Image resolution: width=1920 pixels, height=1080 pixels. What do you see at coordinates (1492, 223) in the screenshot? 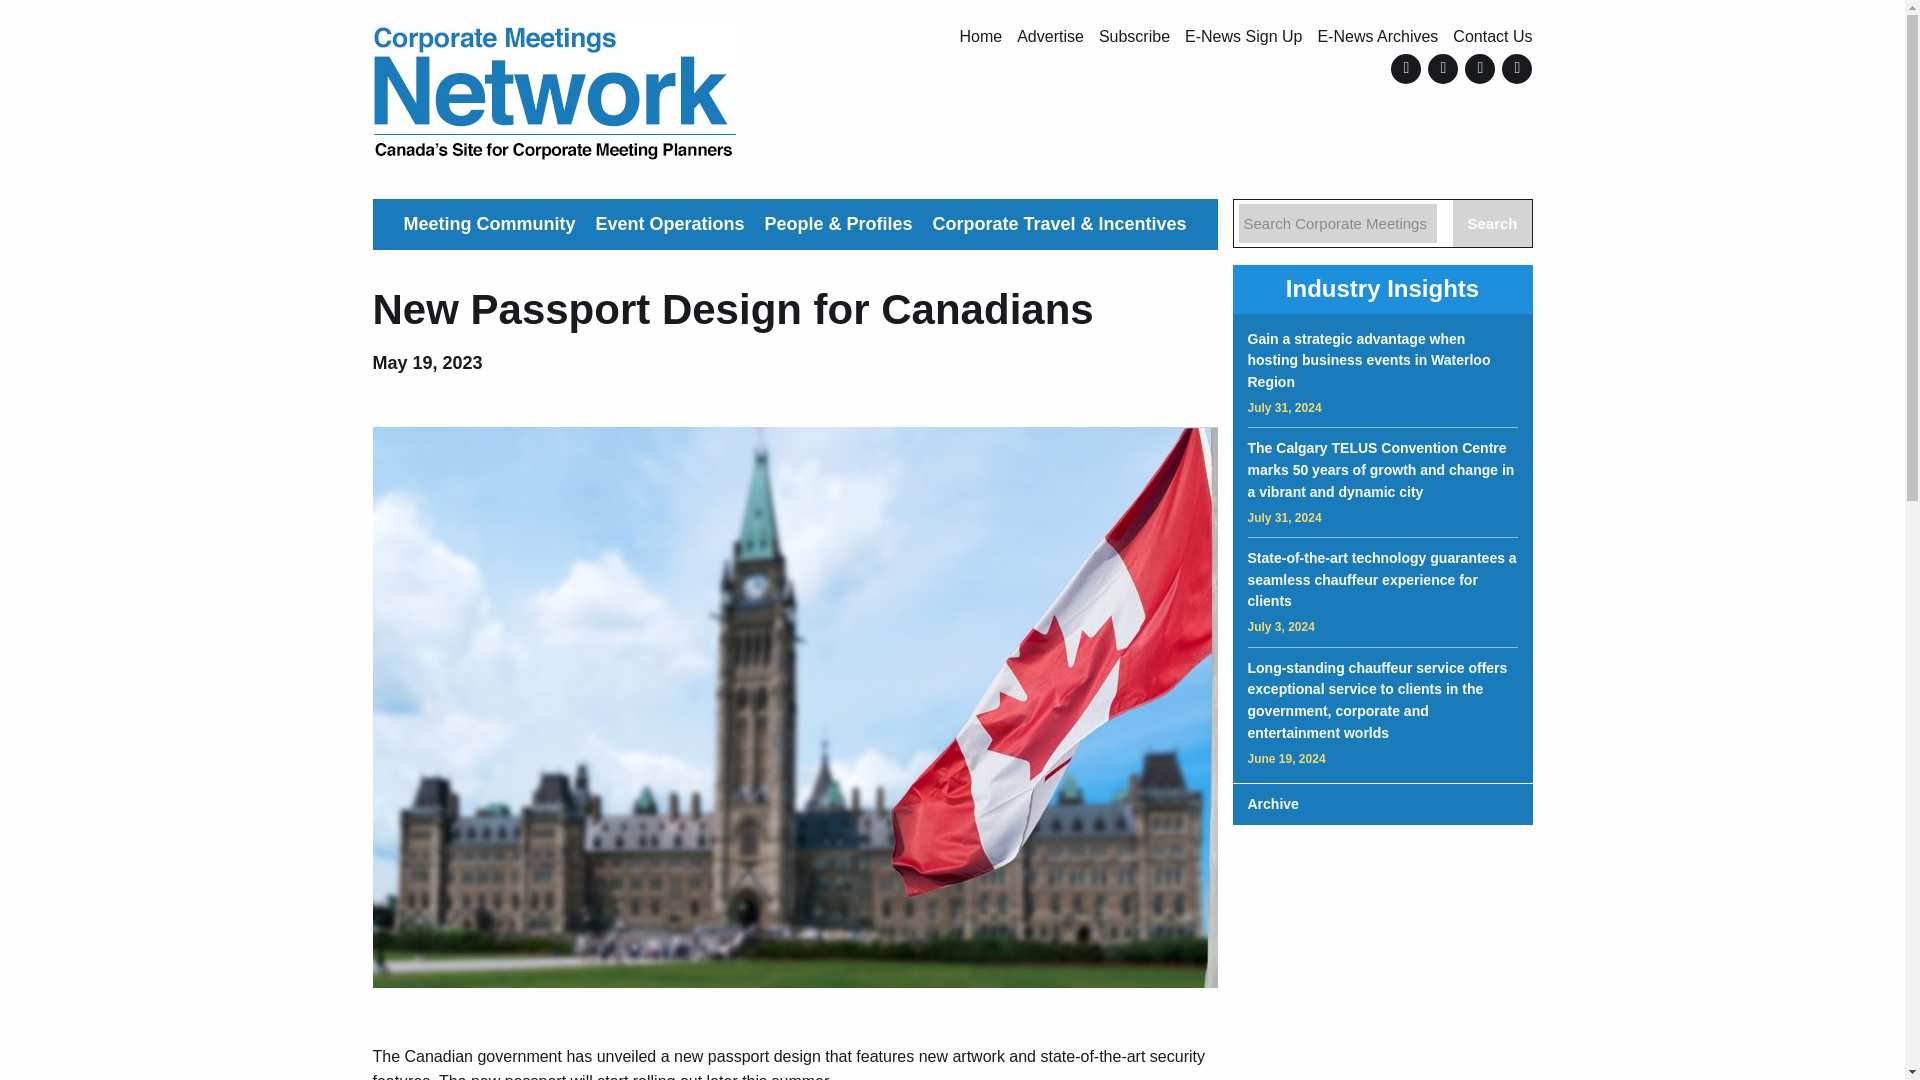
I see `Search` at bounding box center [1492, 223].